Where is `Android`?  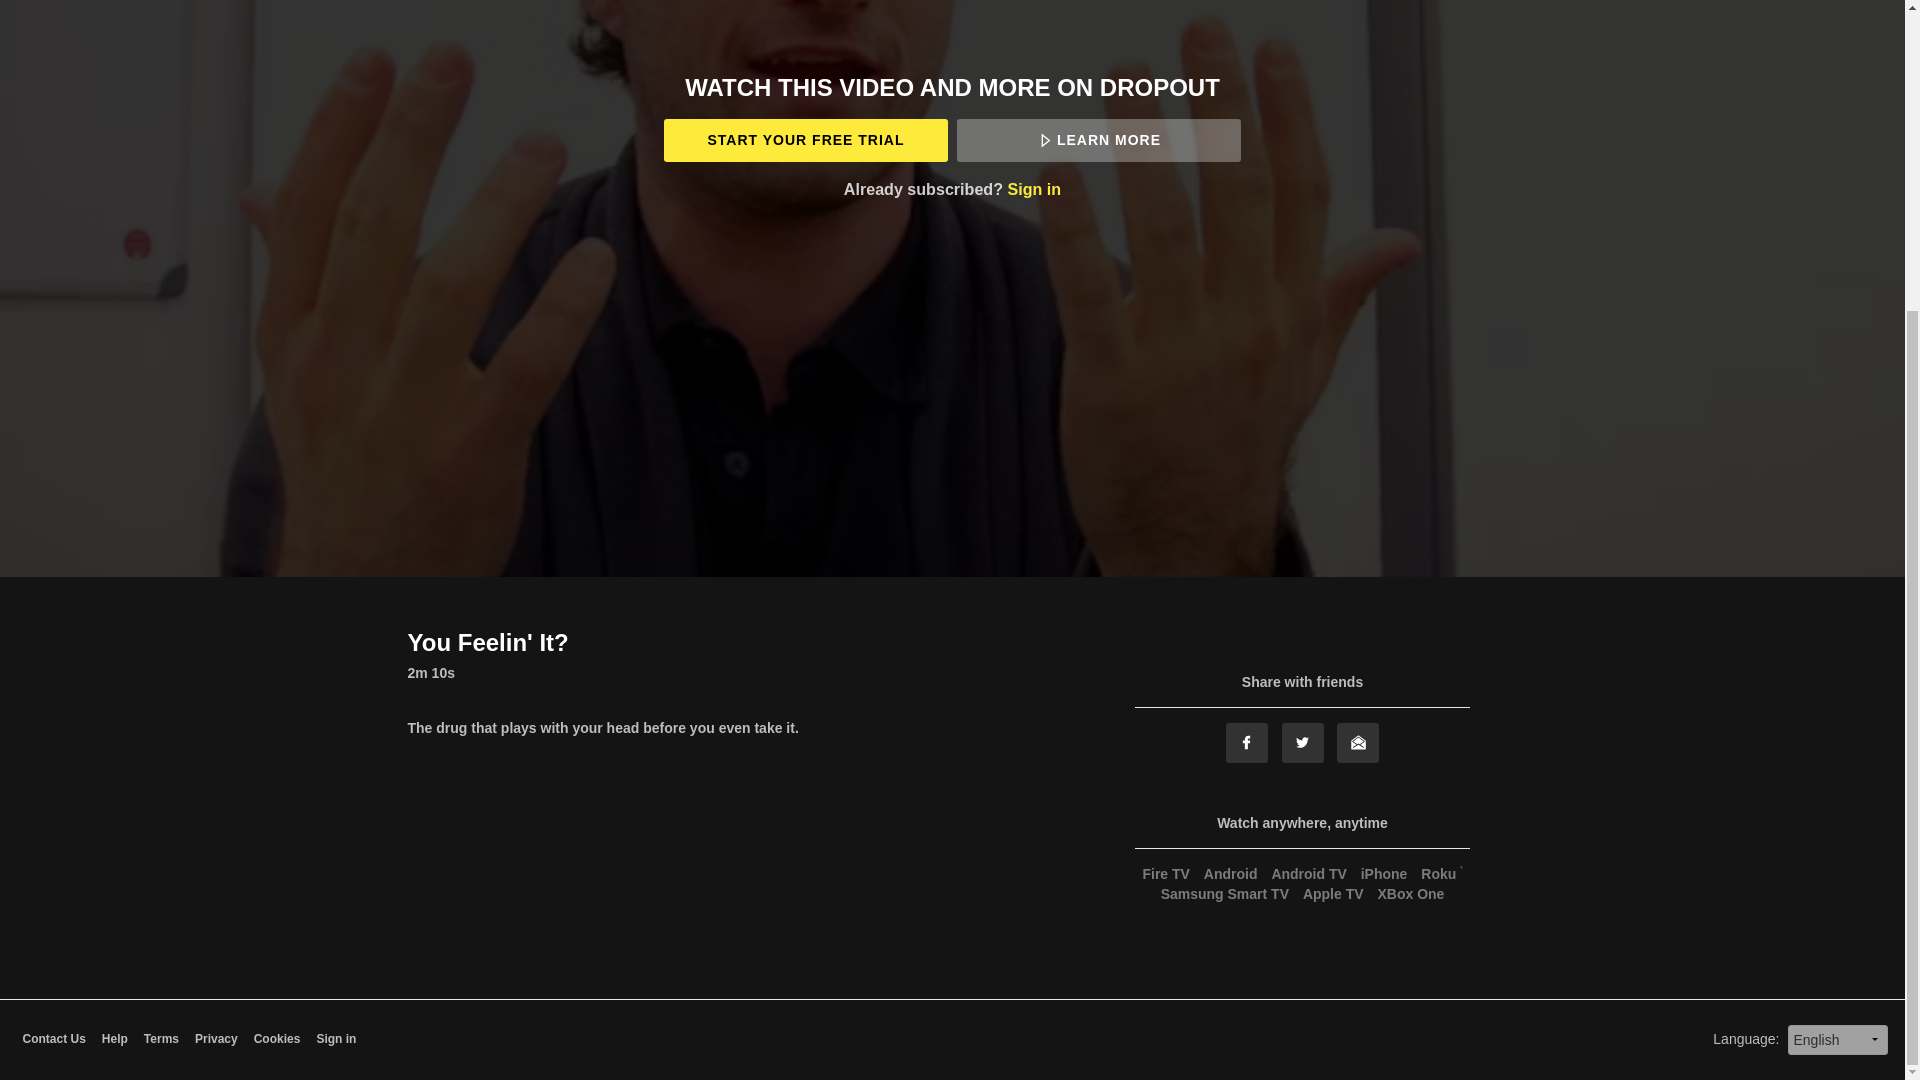 Android is located at coordinates (1230, 874).